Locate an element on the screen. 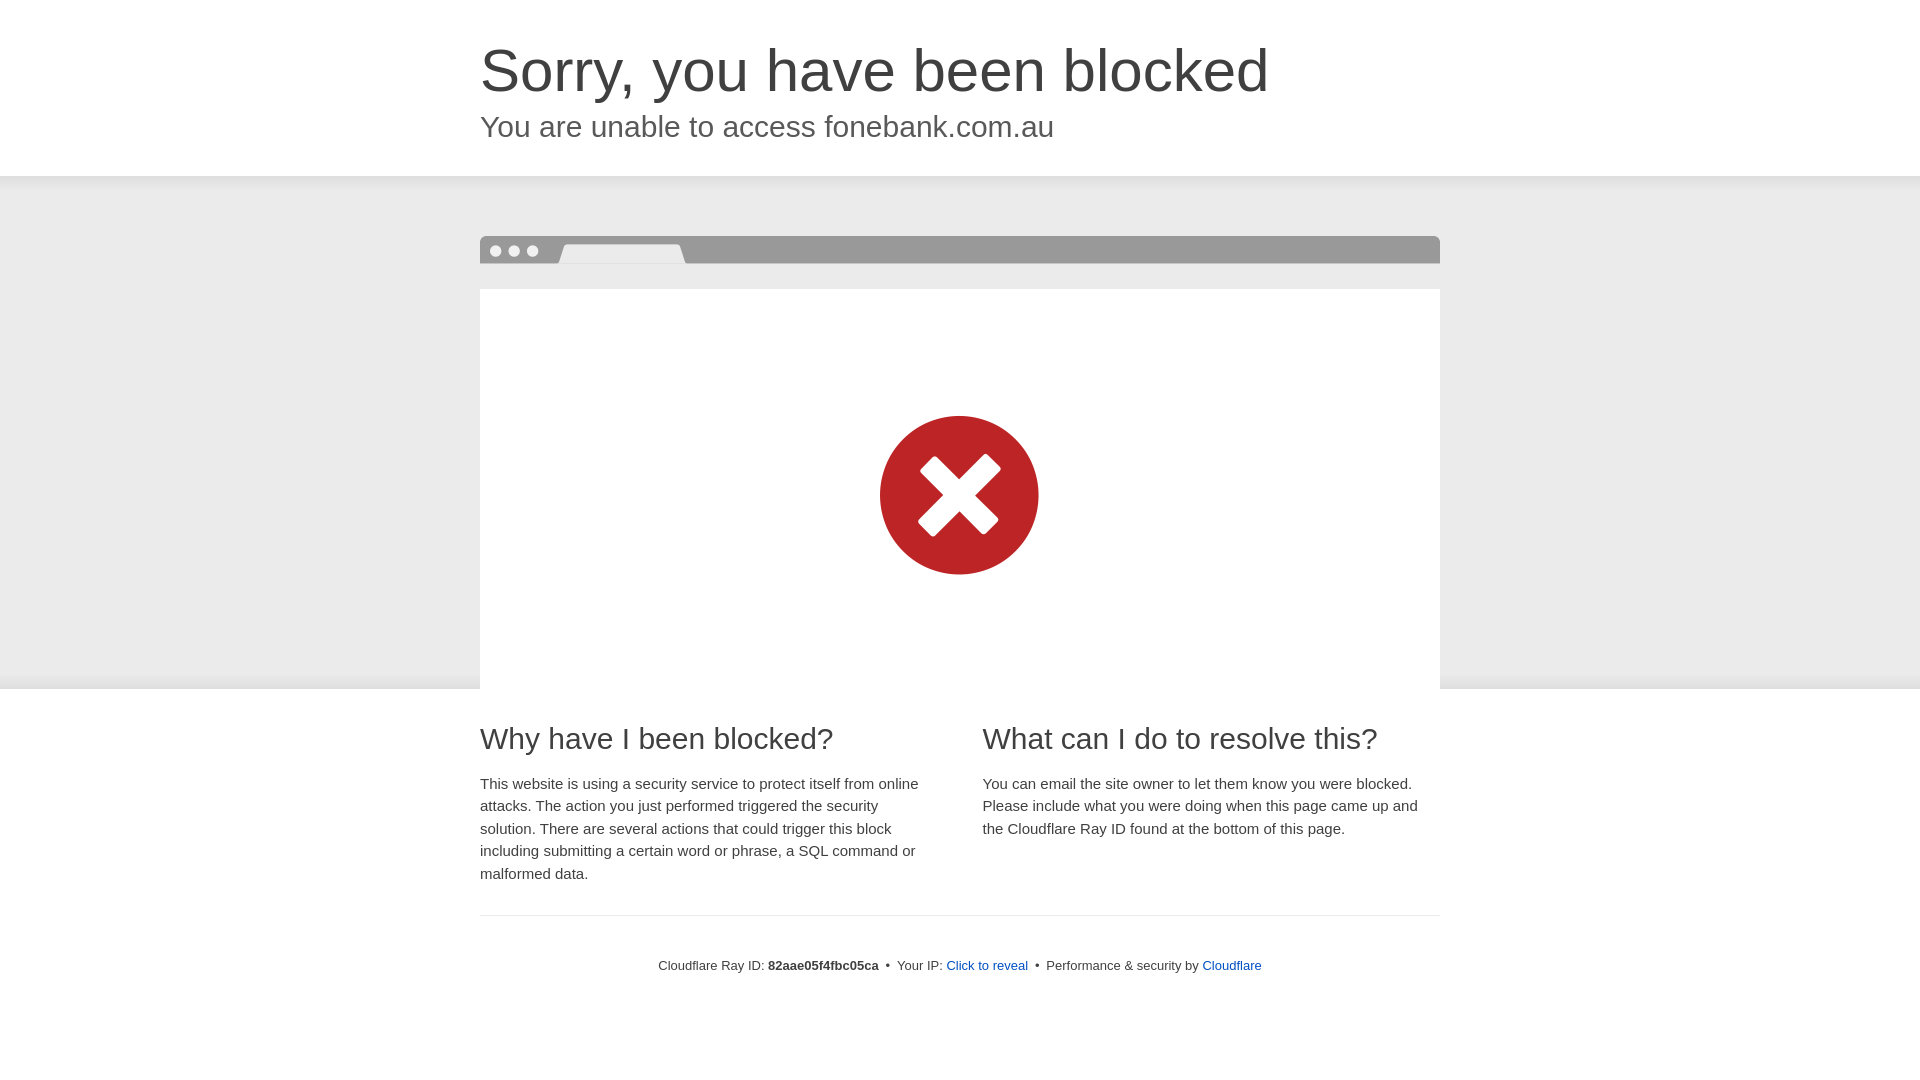  Click to reveal is located at coordinates (987, 966).